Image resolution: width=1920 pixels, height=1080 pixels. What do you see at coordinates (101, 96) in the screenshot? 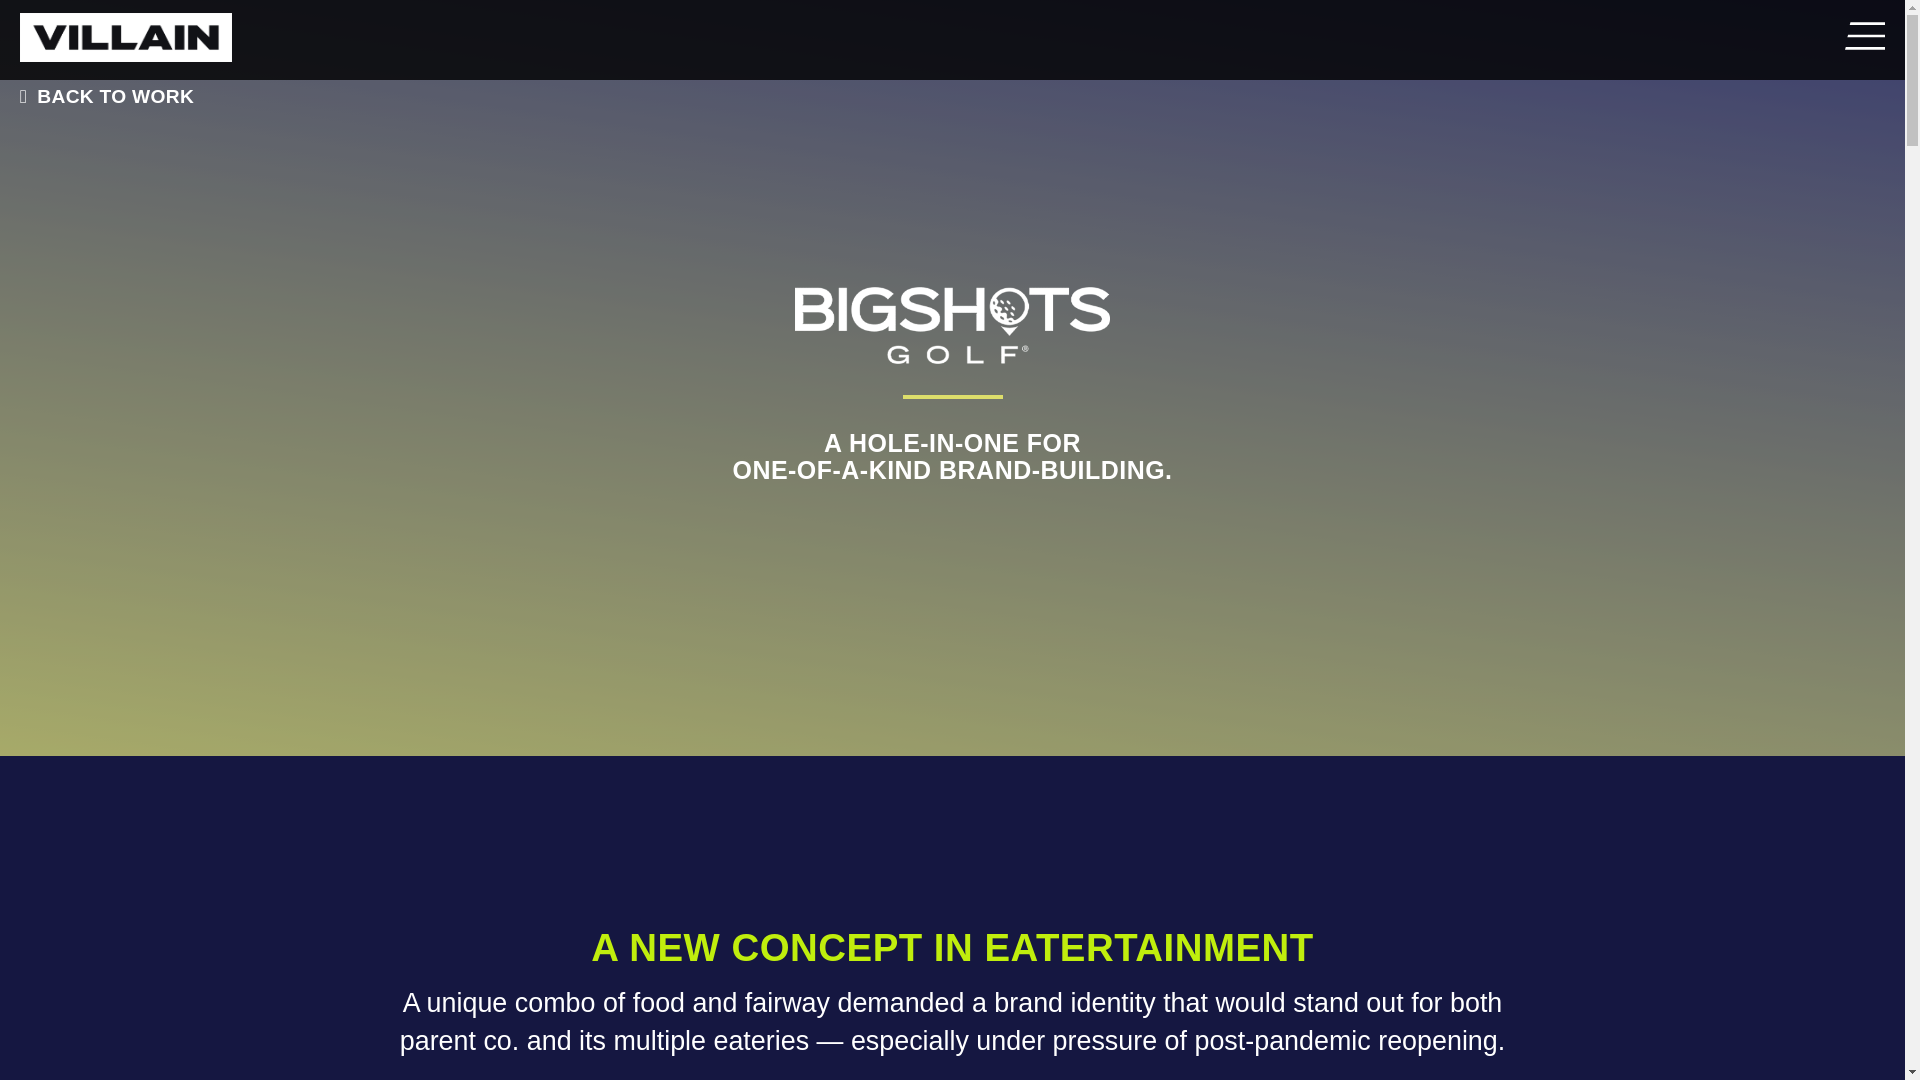
I see `BACK TO WORK` at bounding box center [101, 96].